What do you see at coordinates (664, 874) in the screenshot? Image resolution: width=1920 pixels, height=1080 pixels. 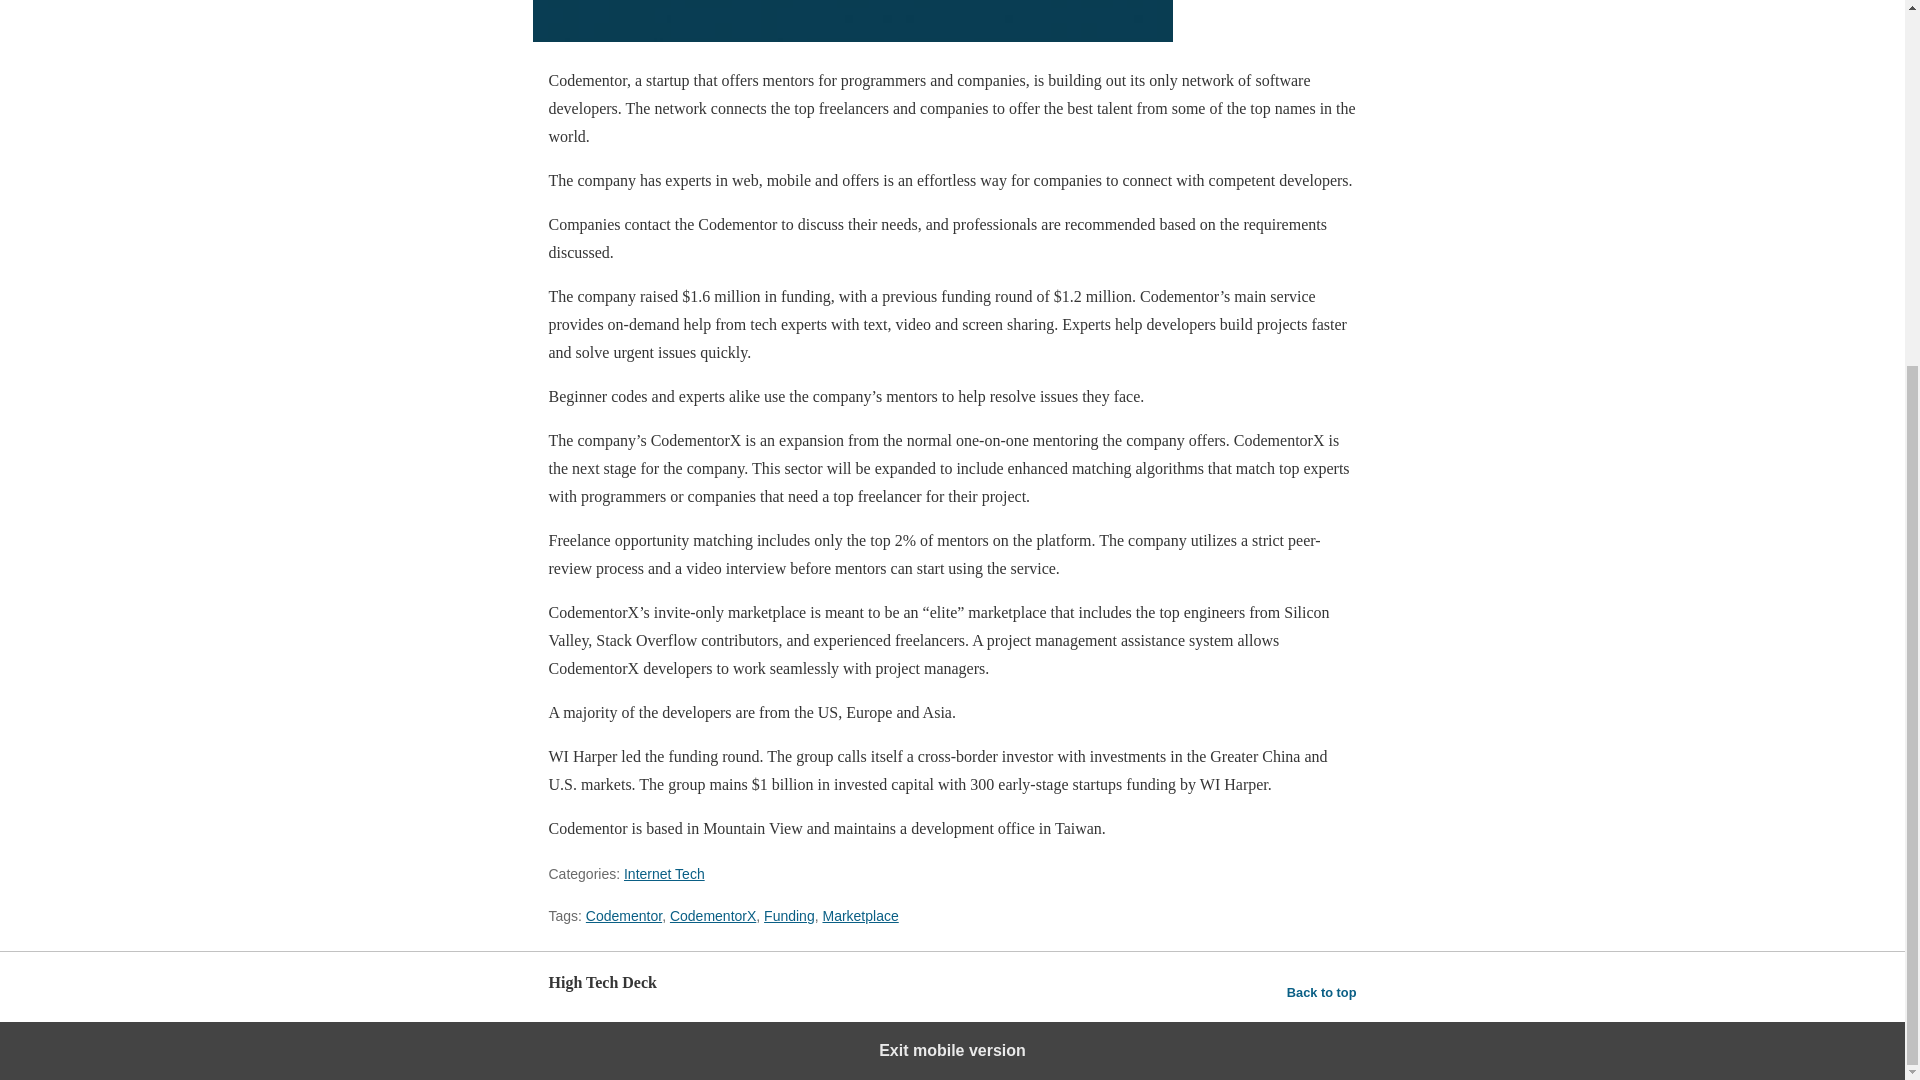 I see `Internet Tech` at bounding box center [664, 874].